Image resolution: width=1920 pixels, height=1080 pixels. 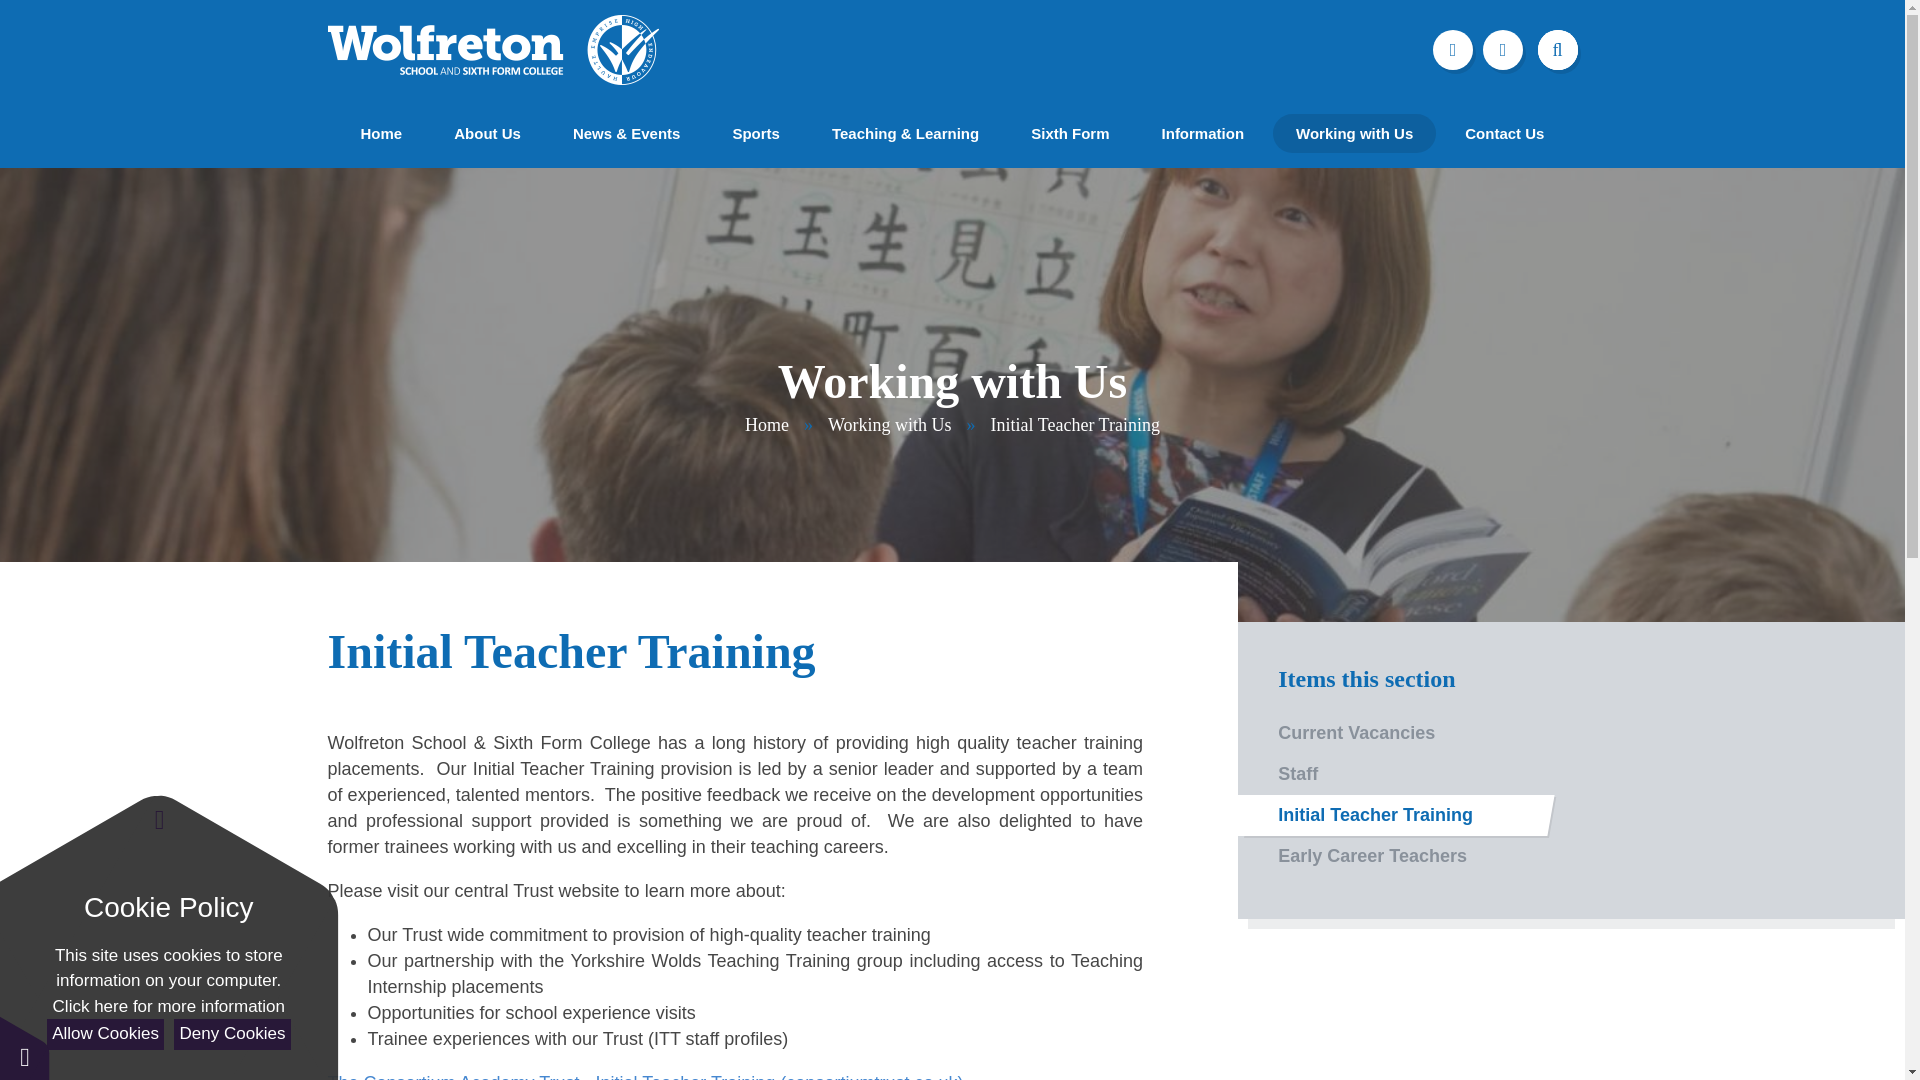 What do you see at coordinates (232, 1034) in the screenshot?
I see `Deny Cookies` at bounding box center [232, 1034].